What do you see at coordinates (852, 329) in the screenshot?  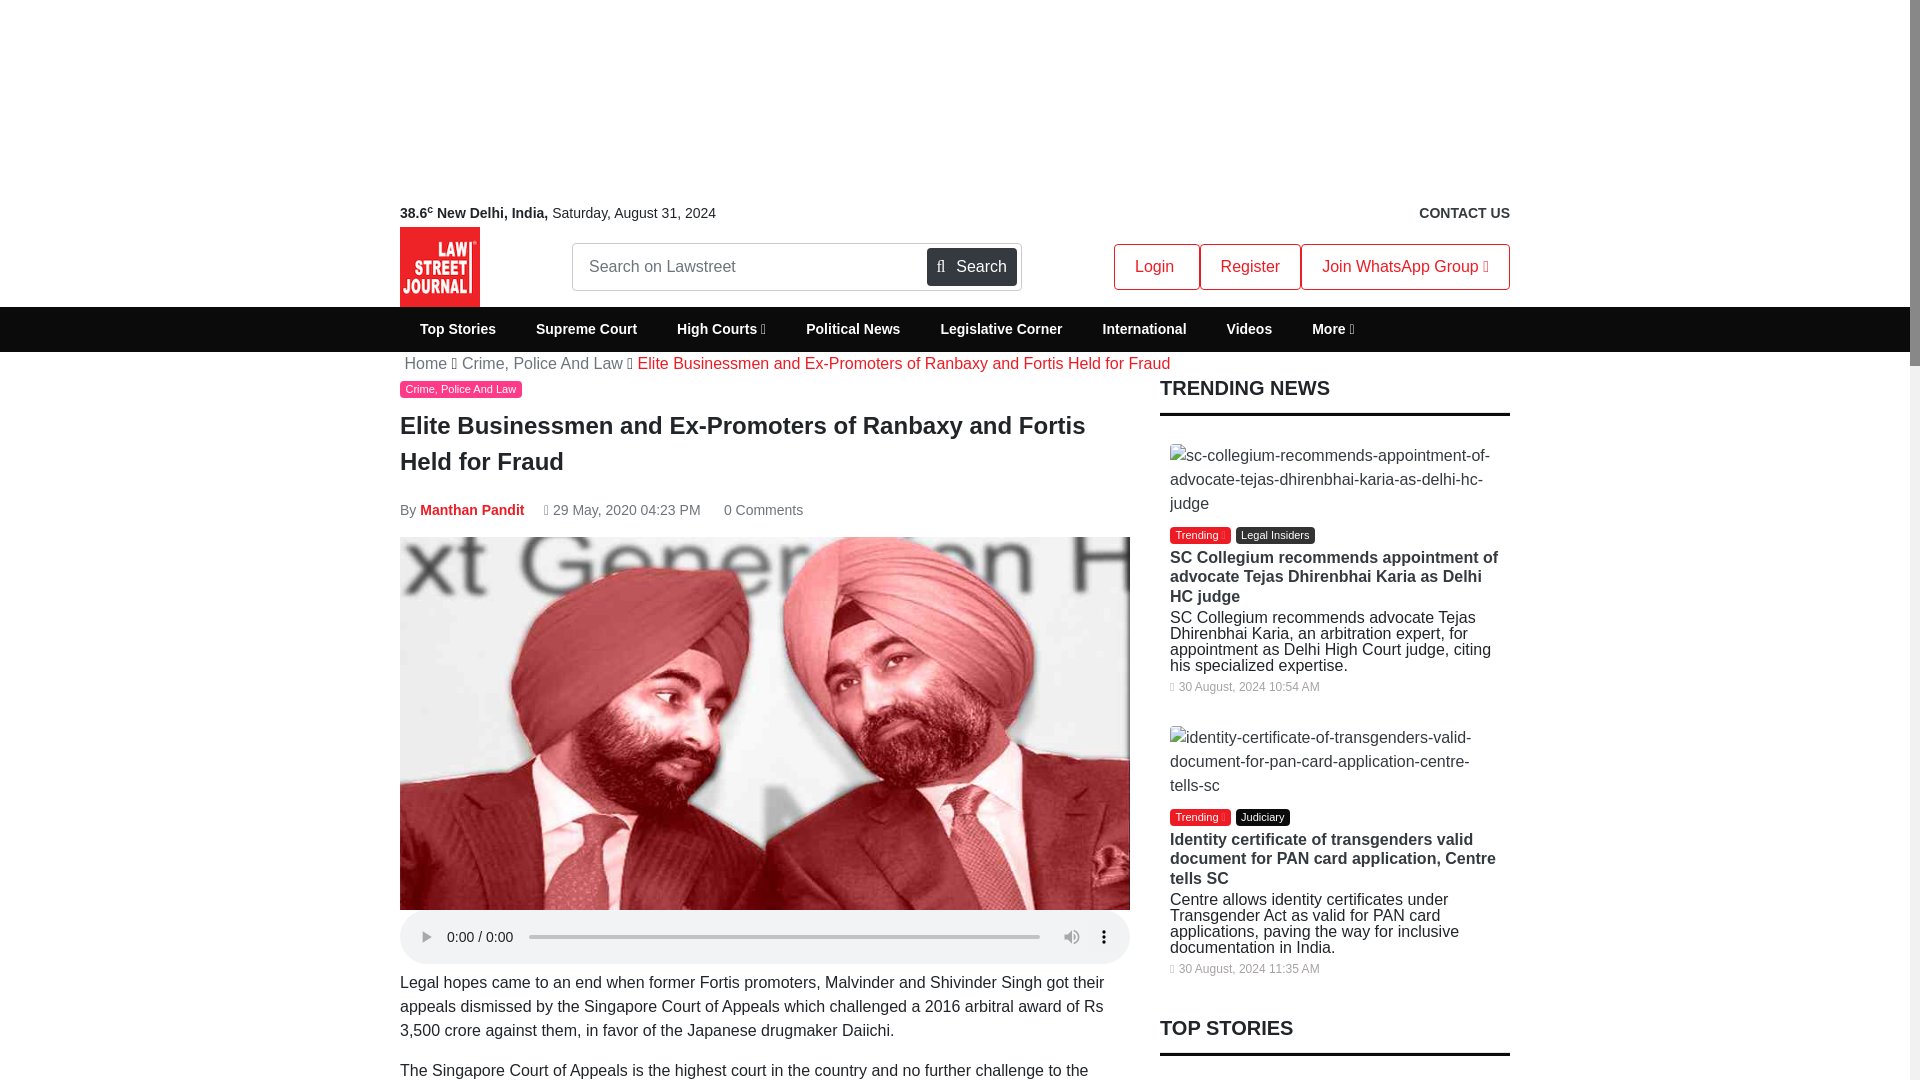 I see `Political News` at bounding box center [852, 329].